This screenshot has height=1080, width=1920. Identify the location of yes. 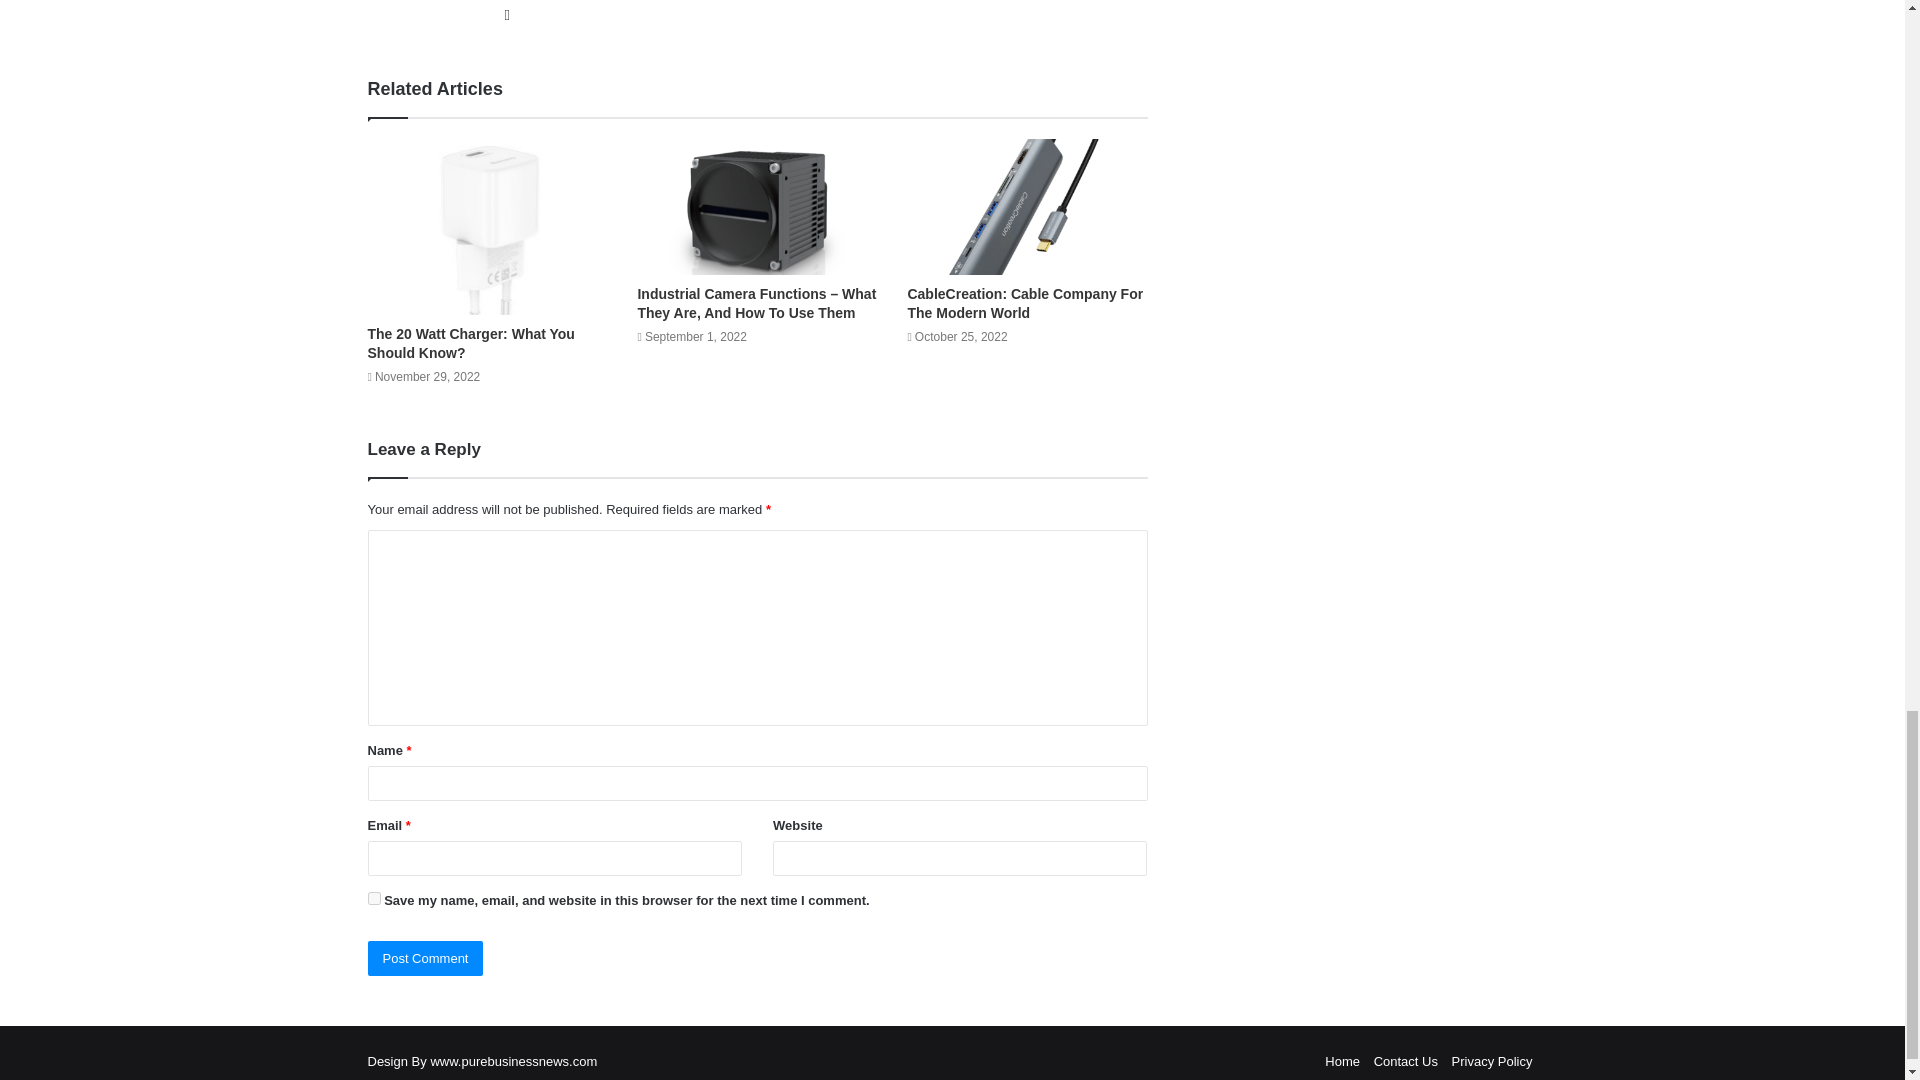
(374, 898).